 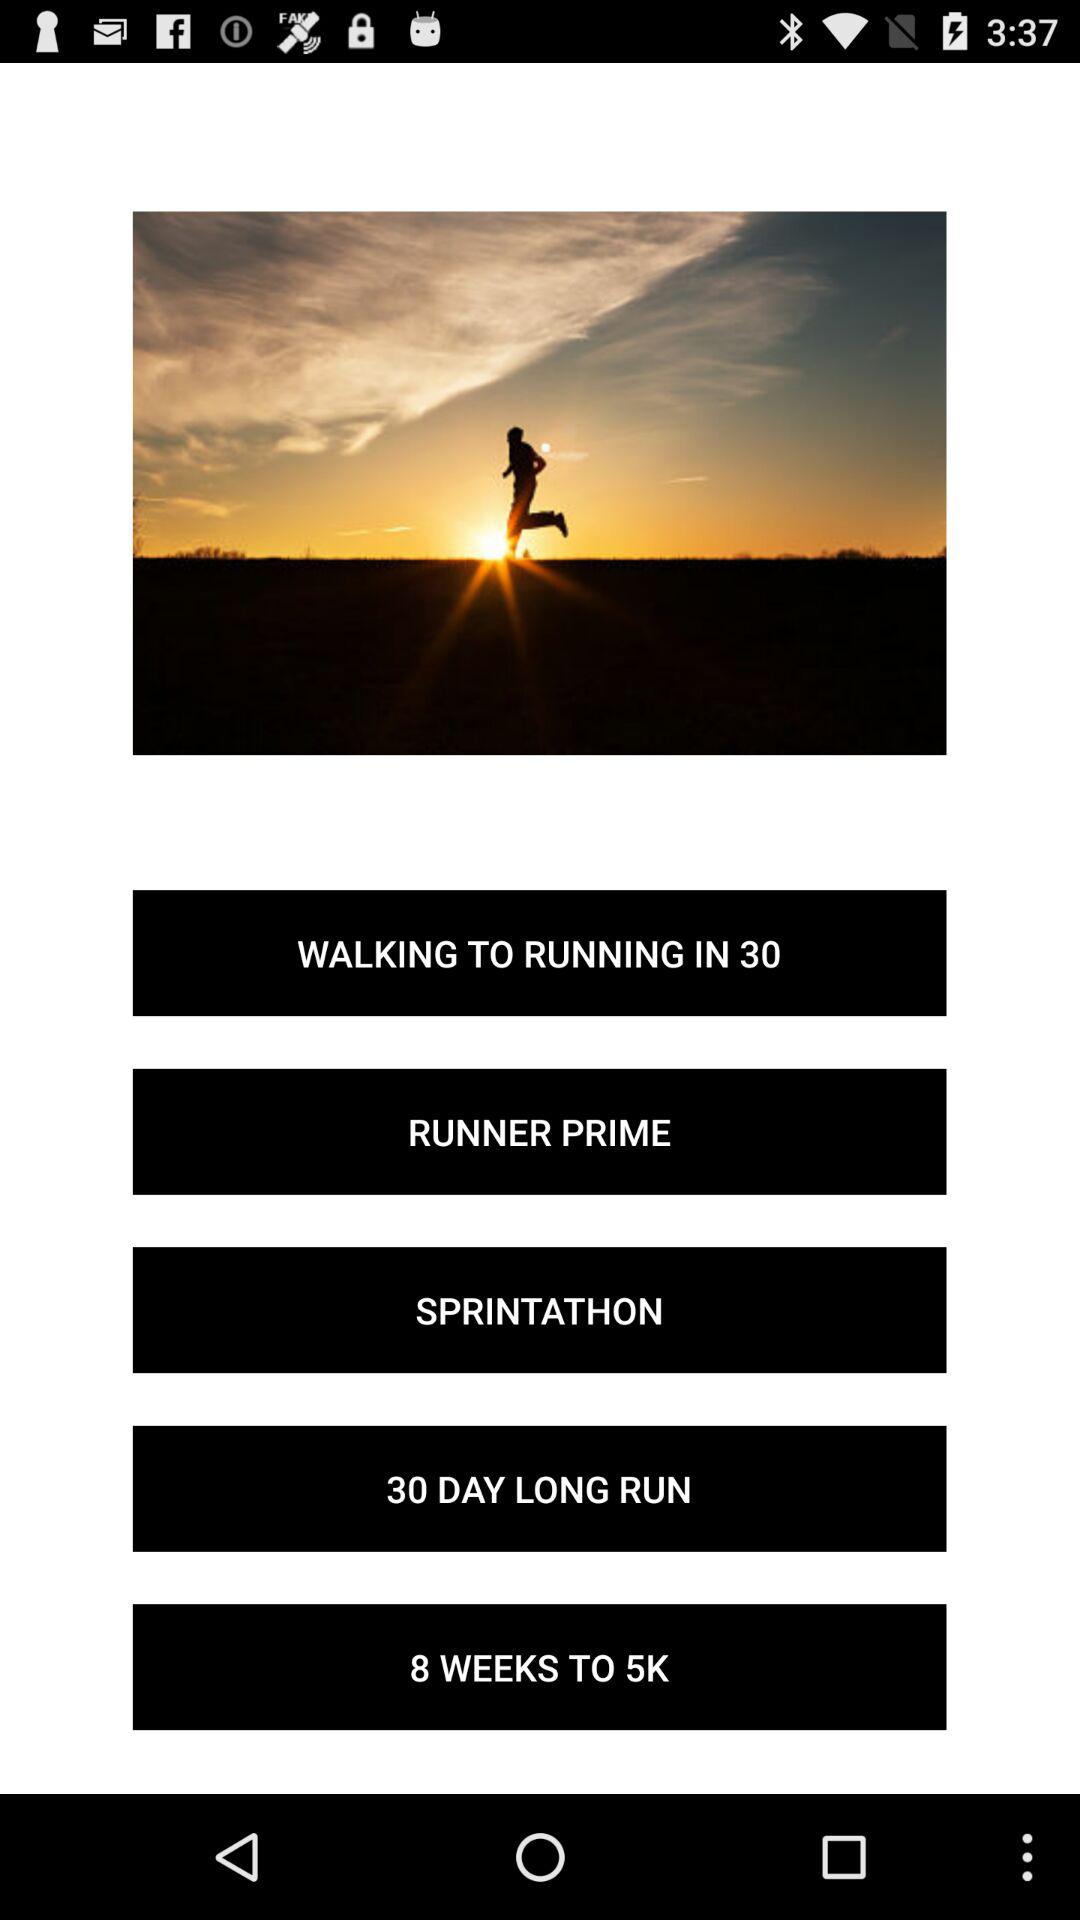 I want to click on turn off the 30 day long icon, so click(x=539, y=1488).